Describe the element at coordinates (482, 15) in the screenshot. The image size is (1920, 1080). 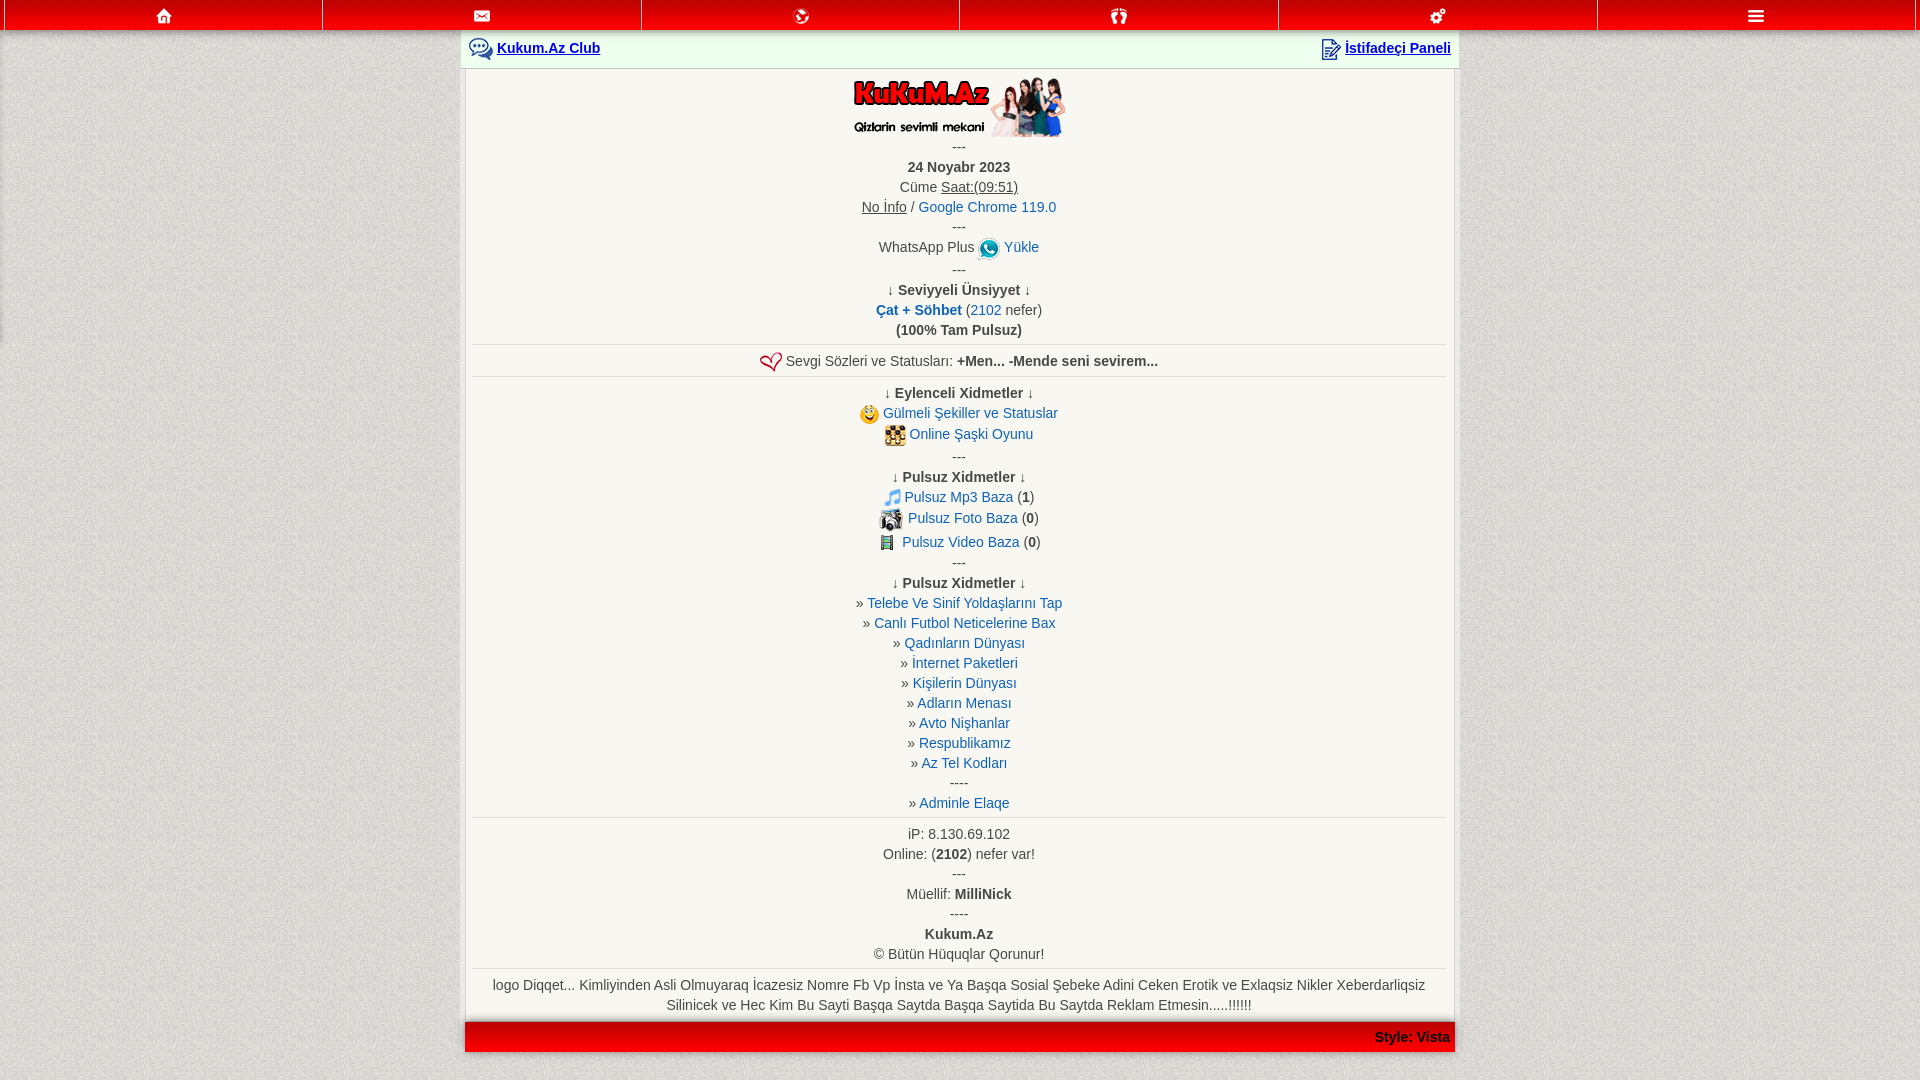
I see `Mesajlar` at that location.